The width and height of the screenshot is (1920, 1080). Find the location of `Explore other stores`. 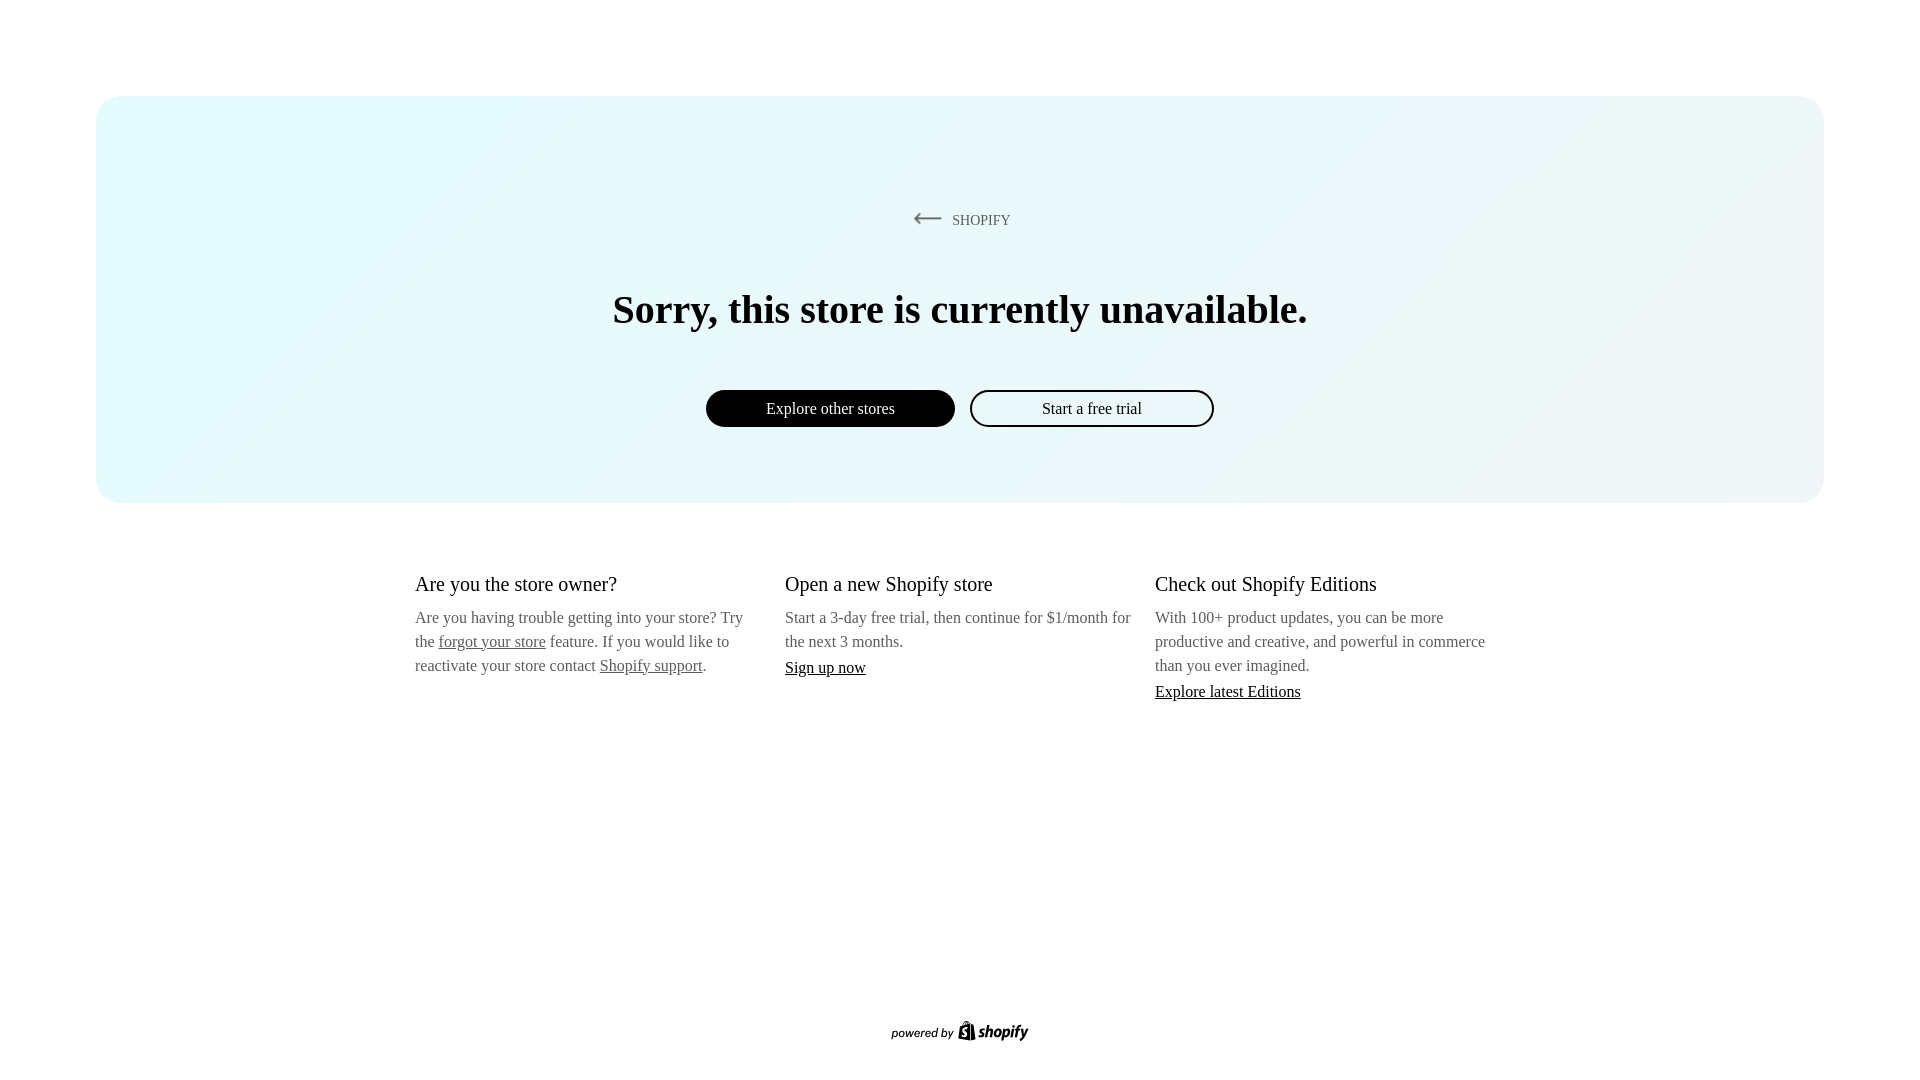

Explore other stores is located at coordinates (830, 408).